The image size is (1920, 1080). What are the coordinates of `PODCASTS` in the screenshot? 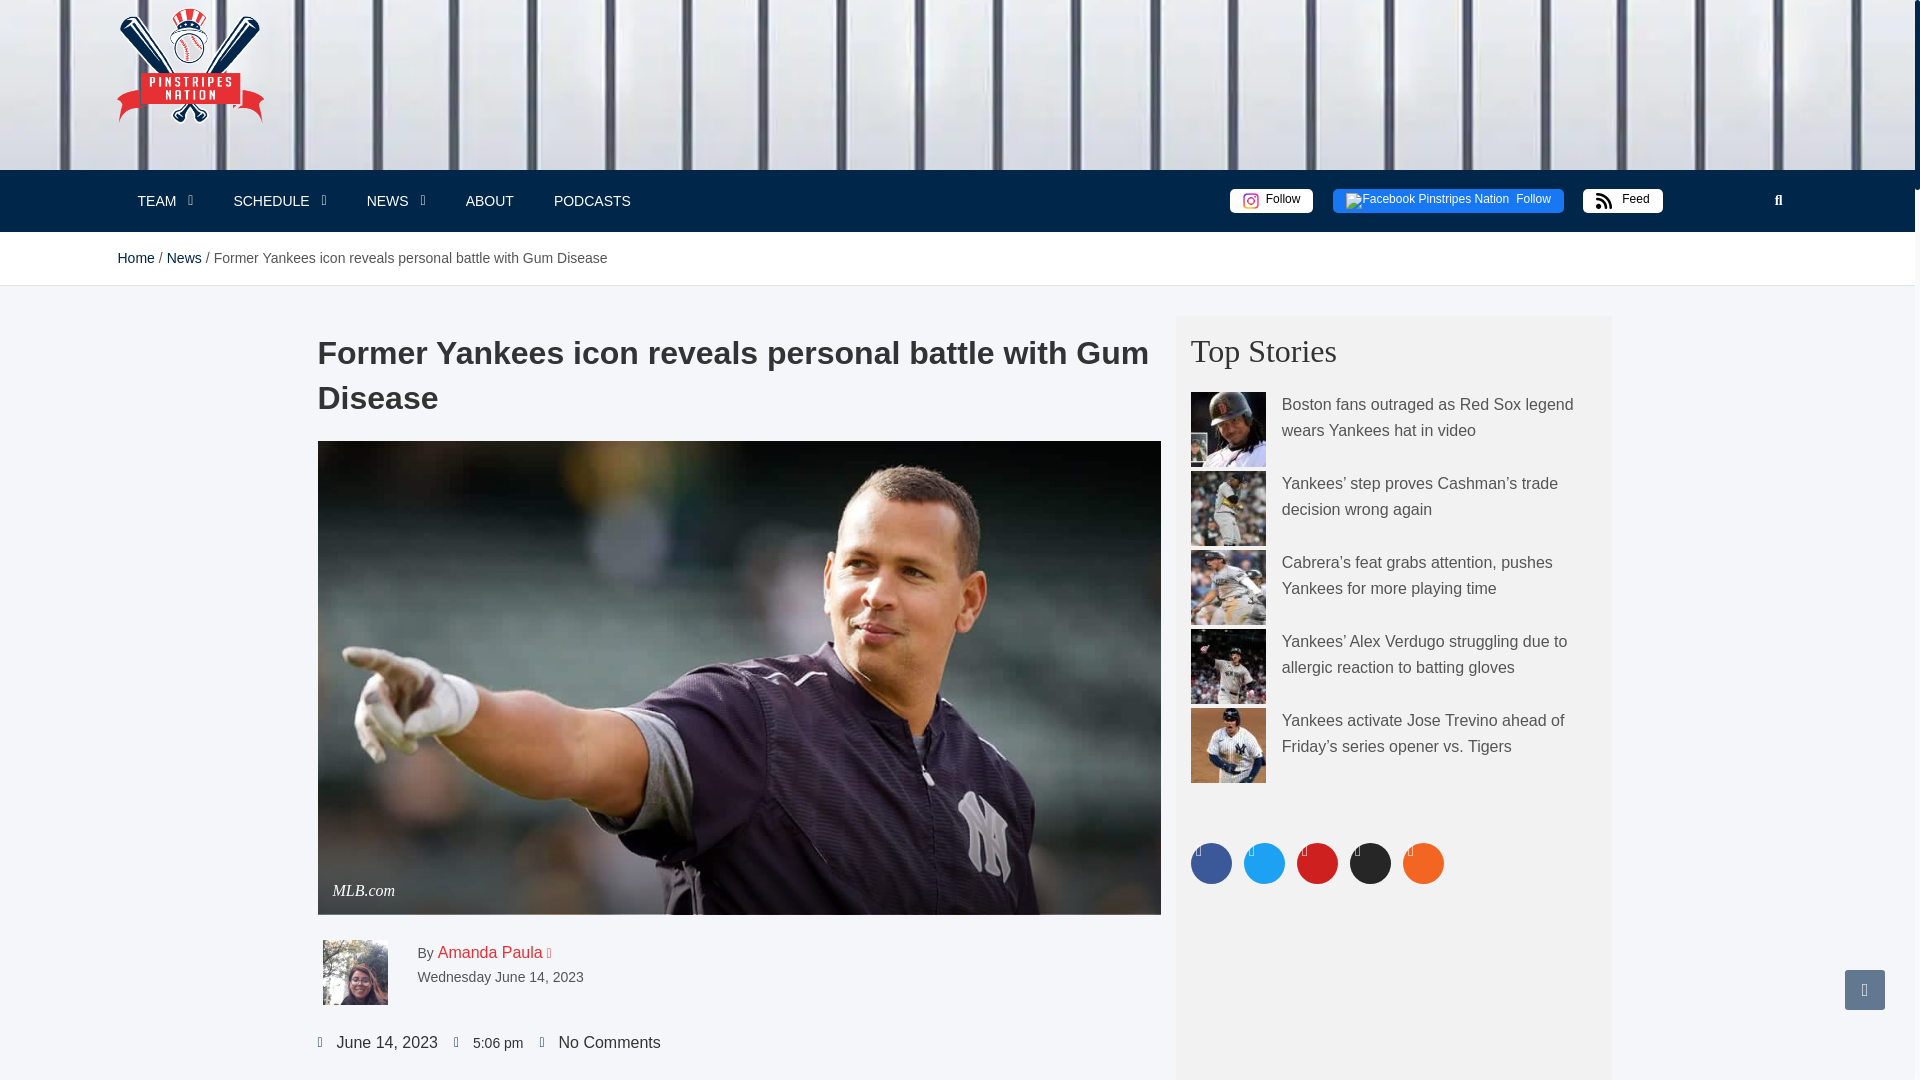 It's located at (592, 200).